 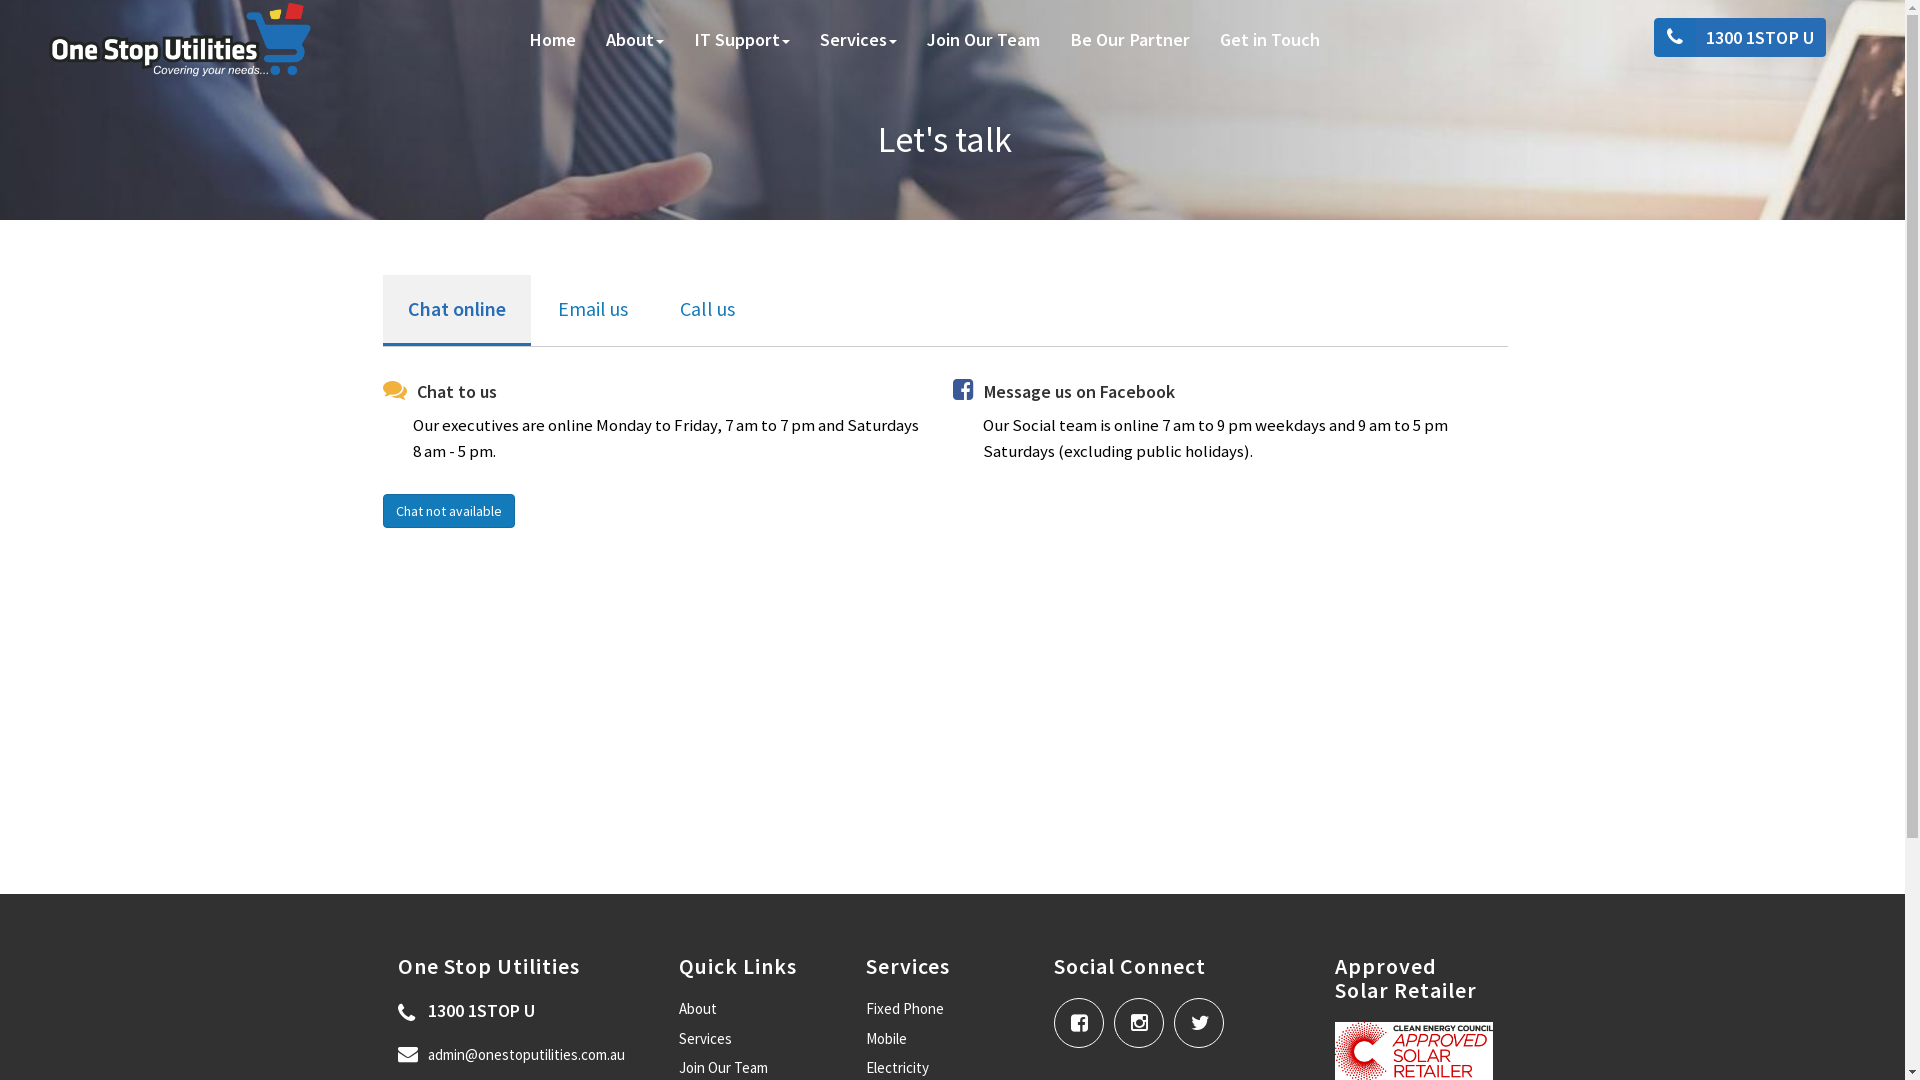 I want to click on Be Our Partner, so click(x=1130, y=40).